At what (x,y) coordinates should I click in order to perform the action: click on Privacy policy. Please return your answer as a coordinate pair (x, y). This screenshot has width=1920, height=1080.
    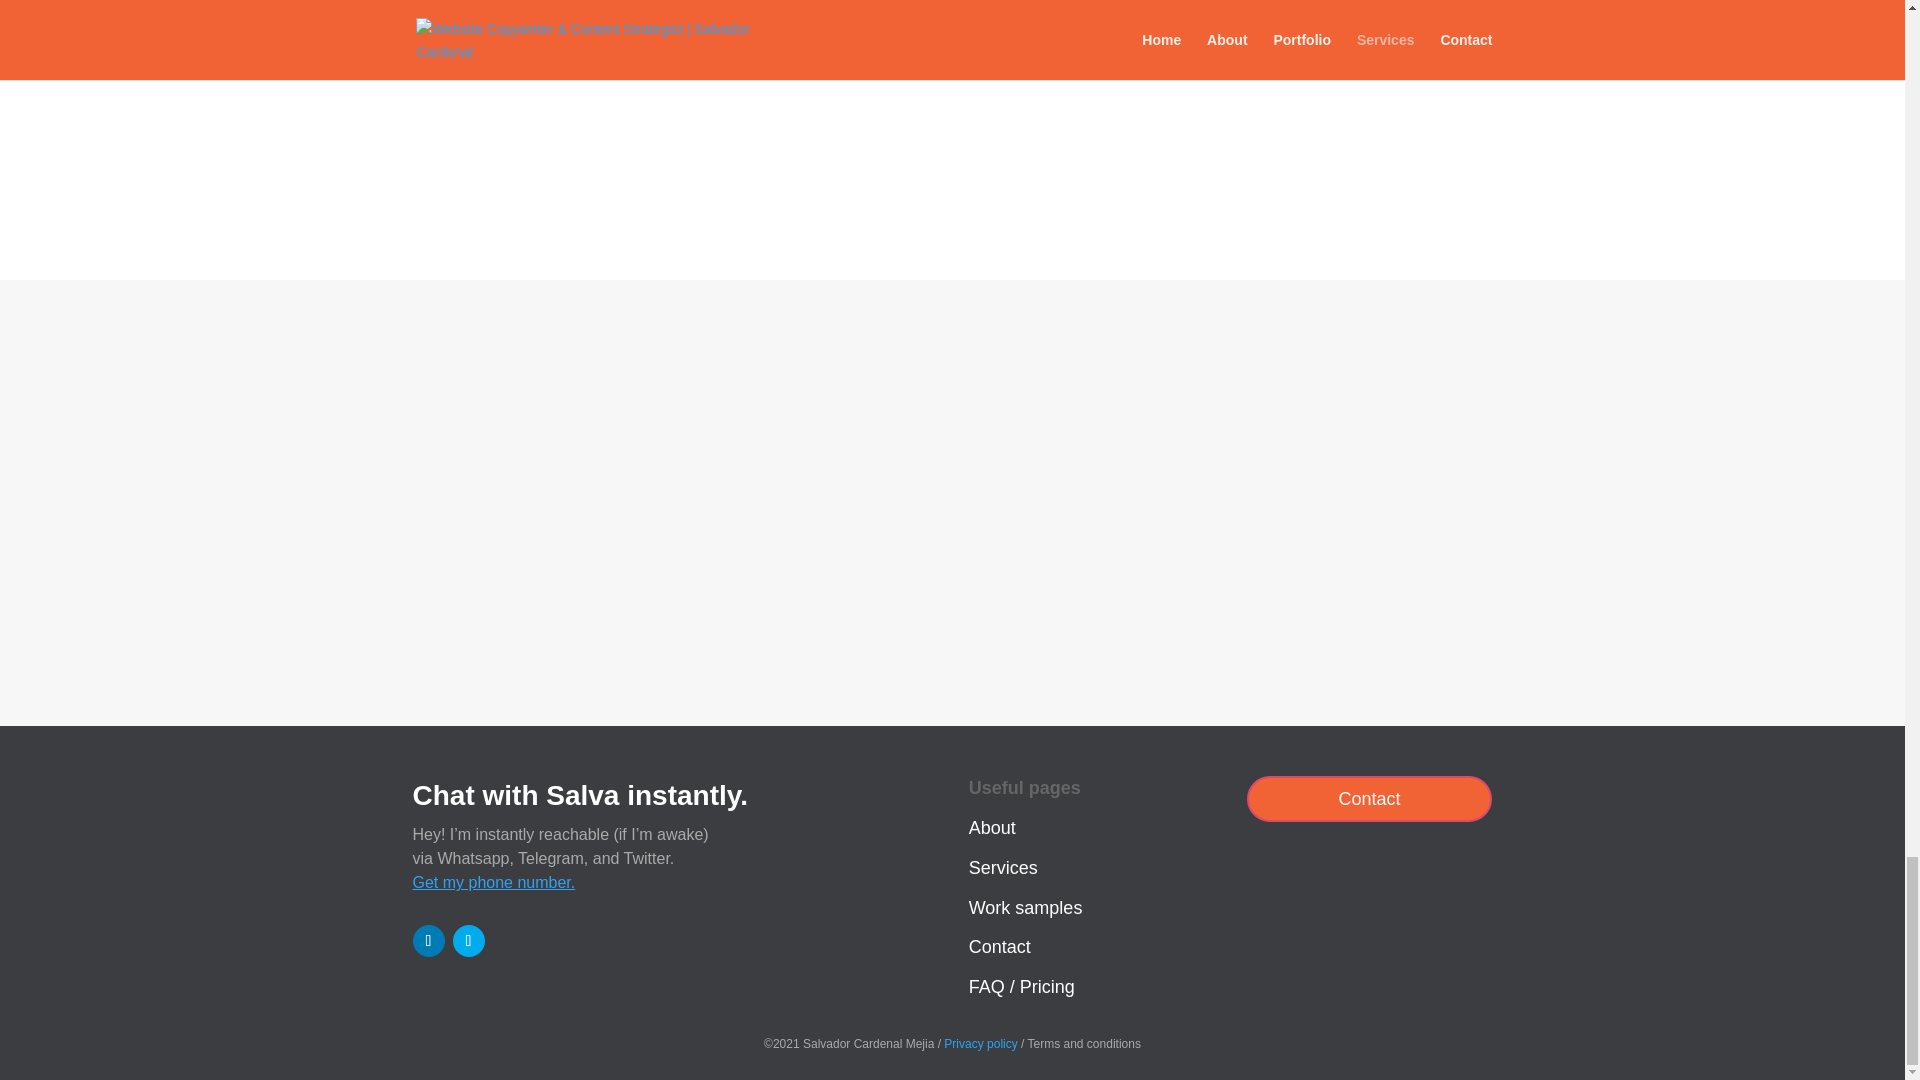
    Looking at the image, I should click on (980, 1043).